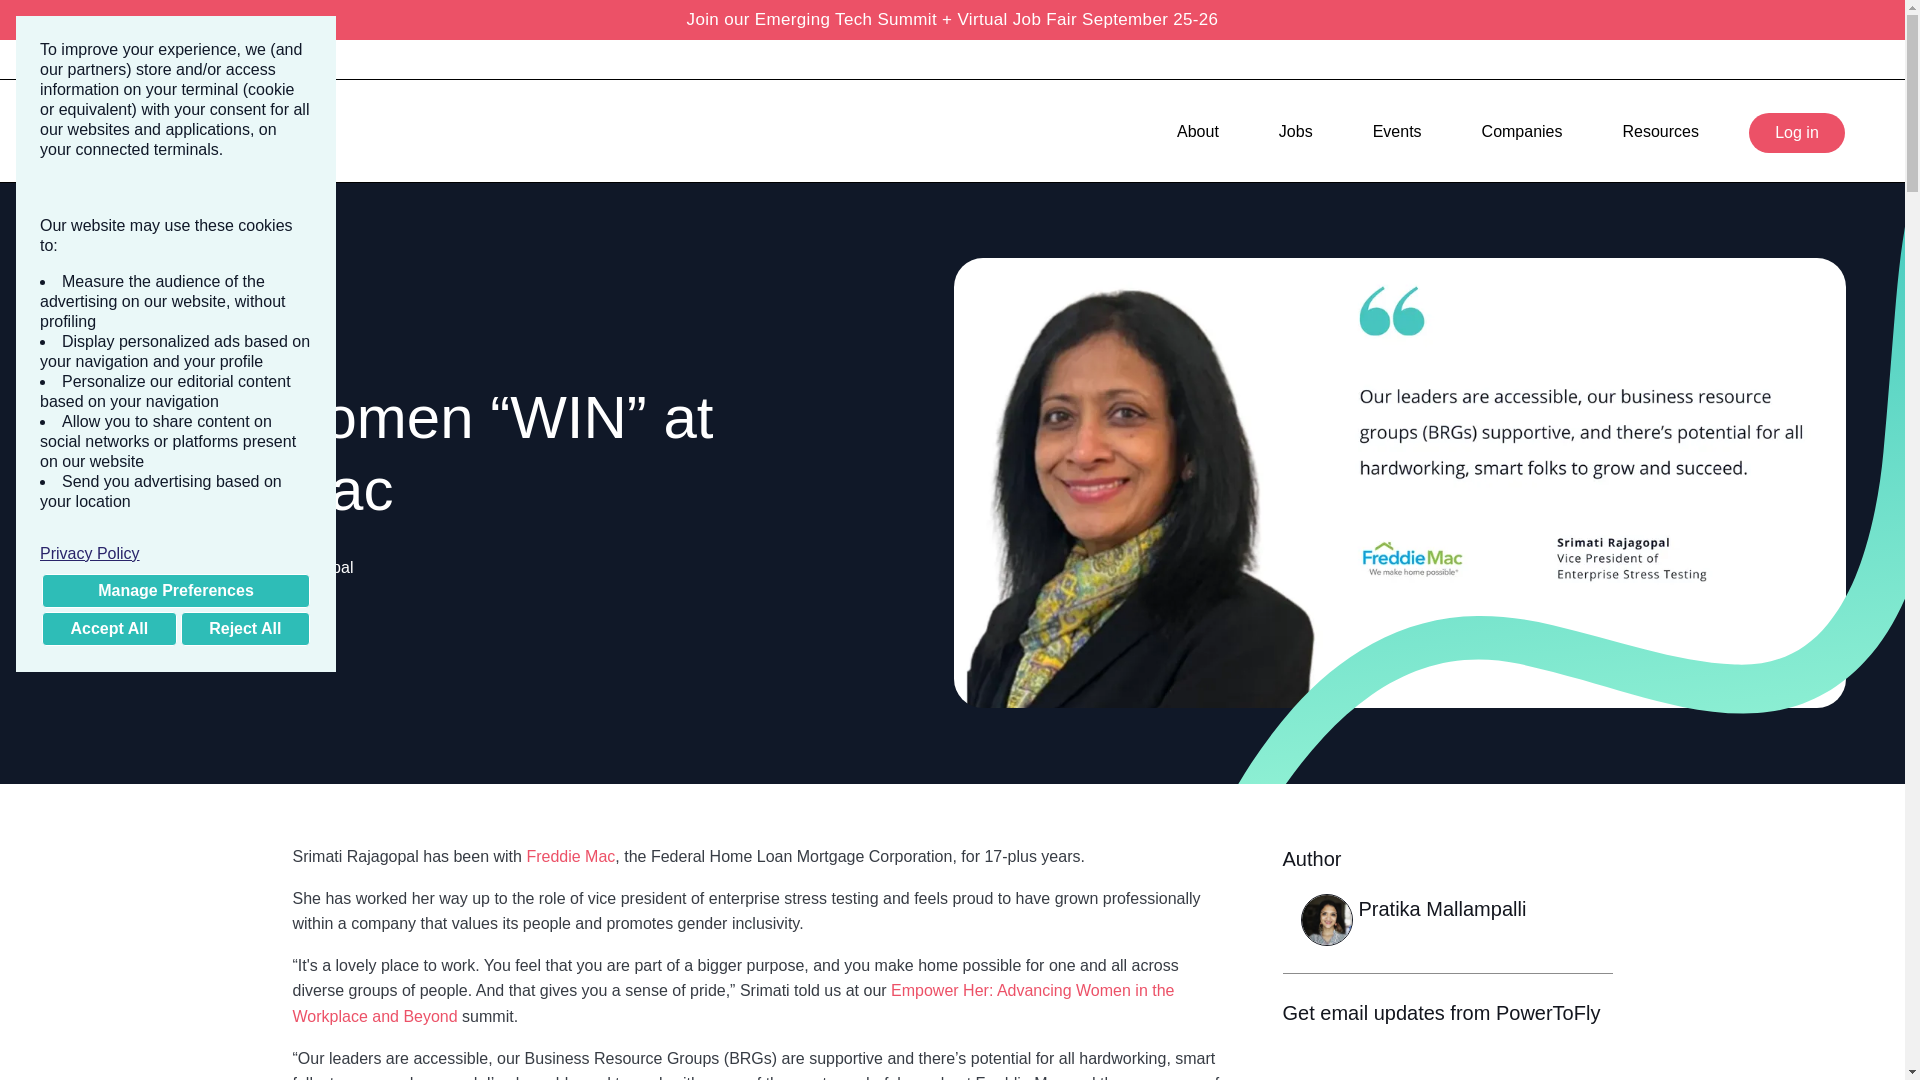 The height and width of the screenshot is (1080, 1920). Describe the element at coordinates (1797, 132) in the screenshot. I see `Log in` at that location.